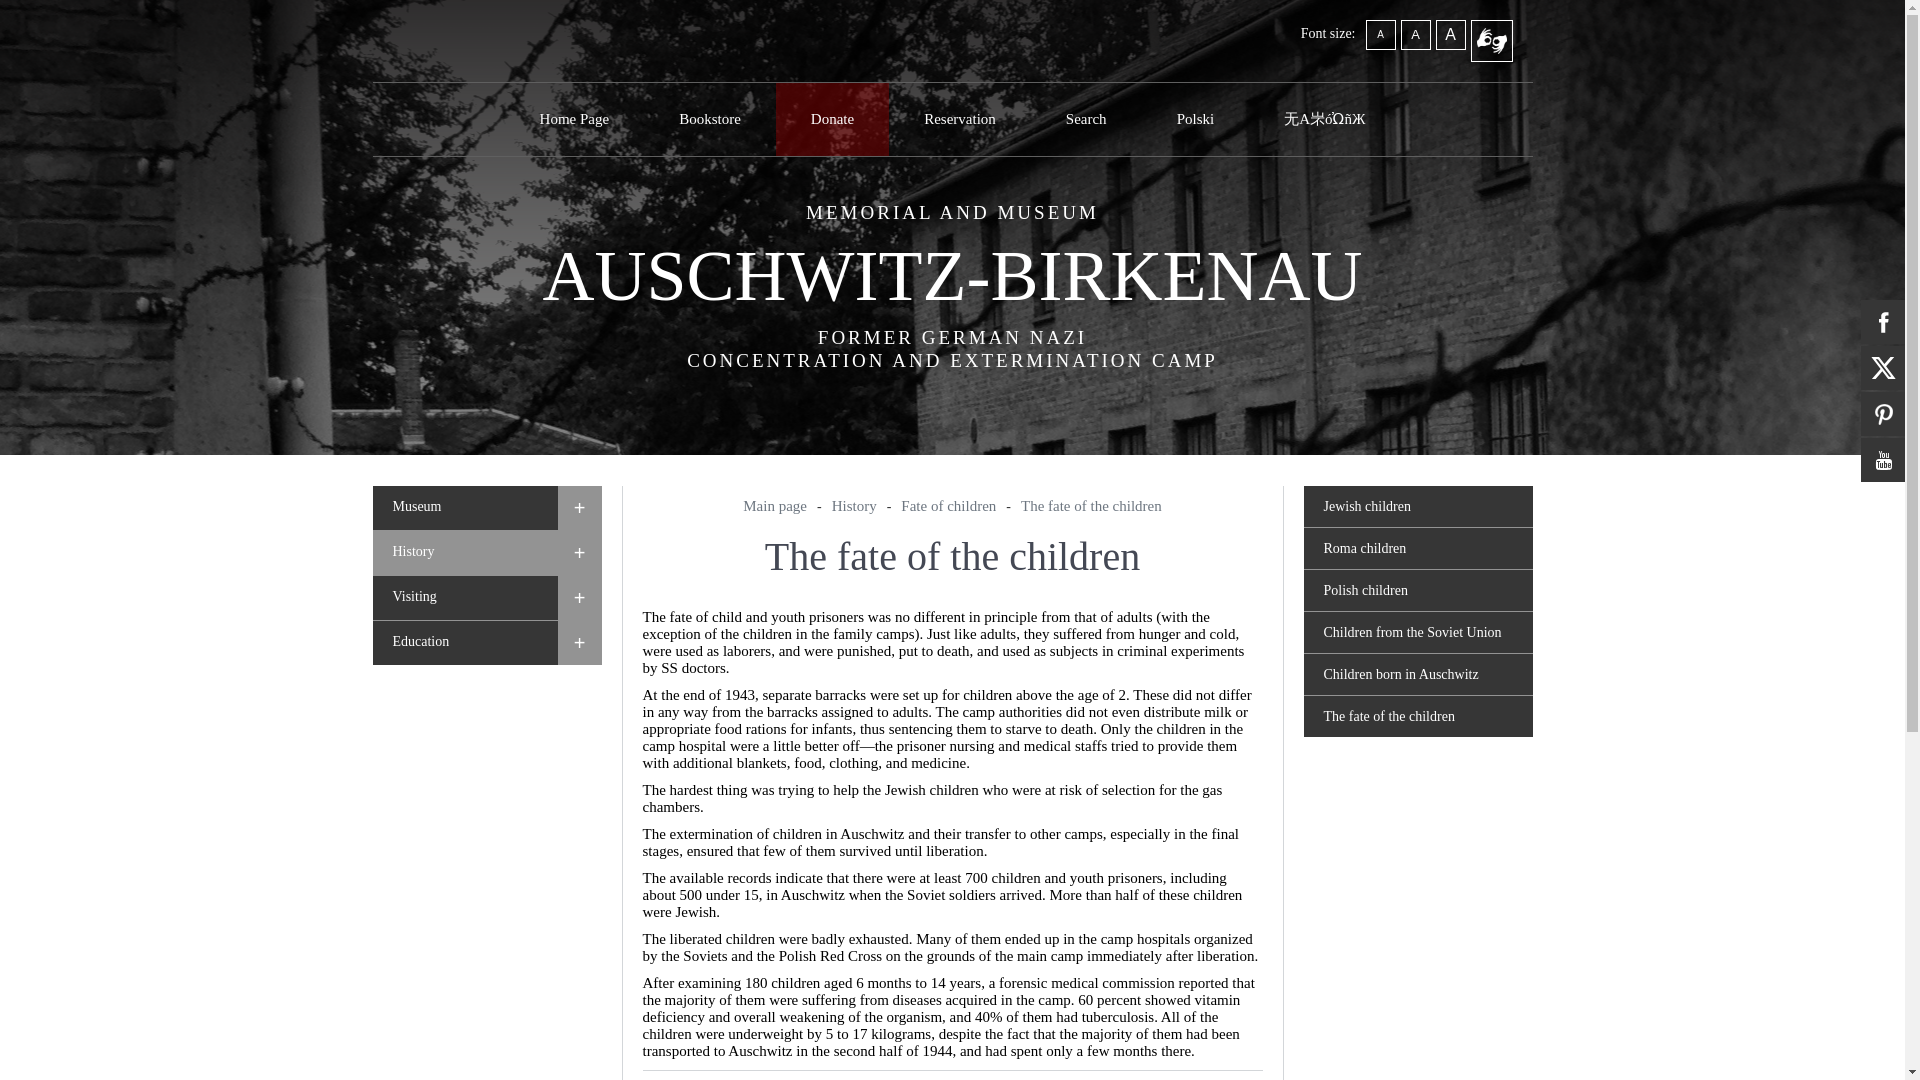 The image size is (1920, 1080). What do you see at coordinates (832, 119) in the screenshot?
I see `Donate` at bounding box center [832, 119].